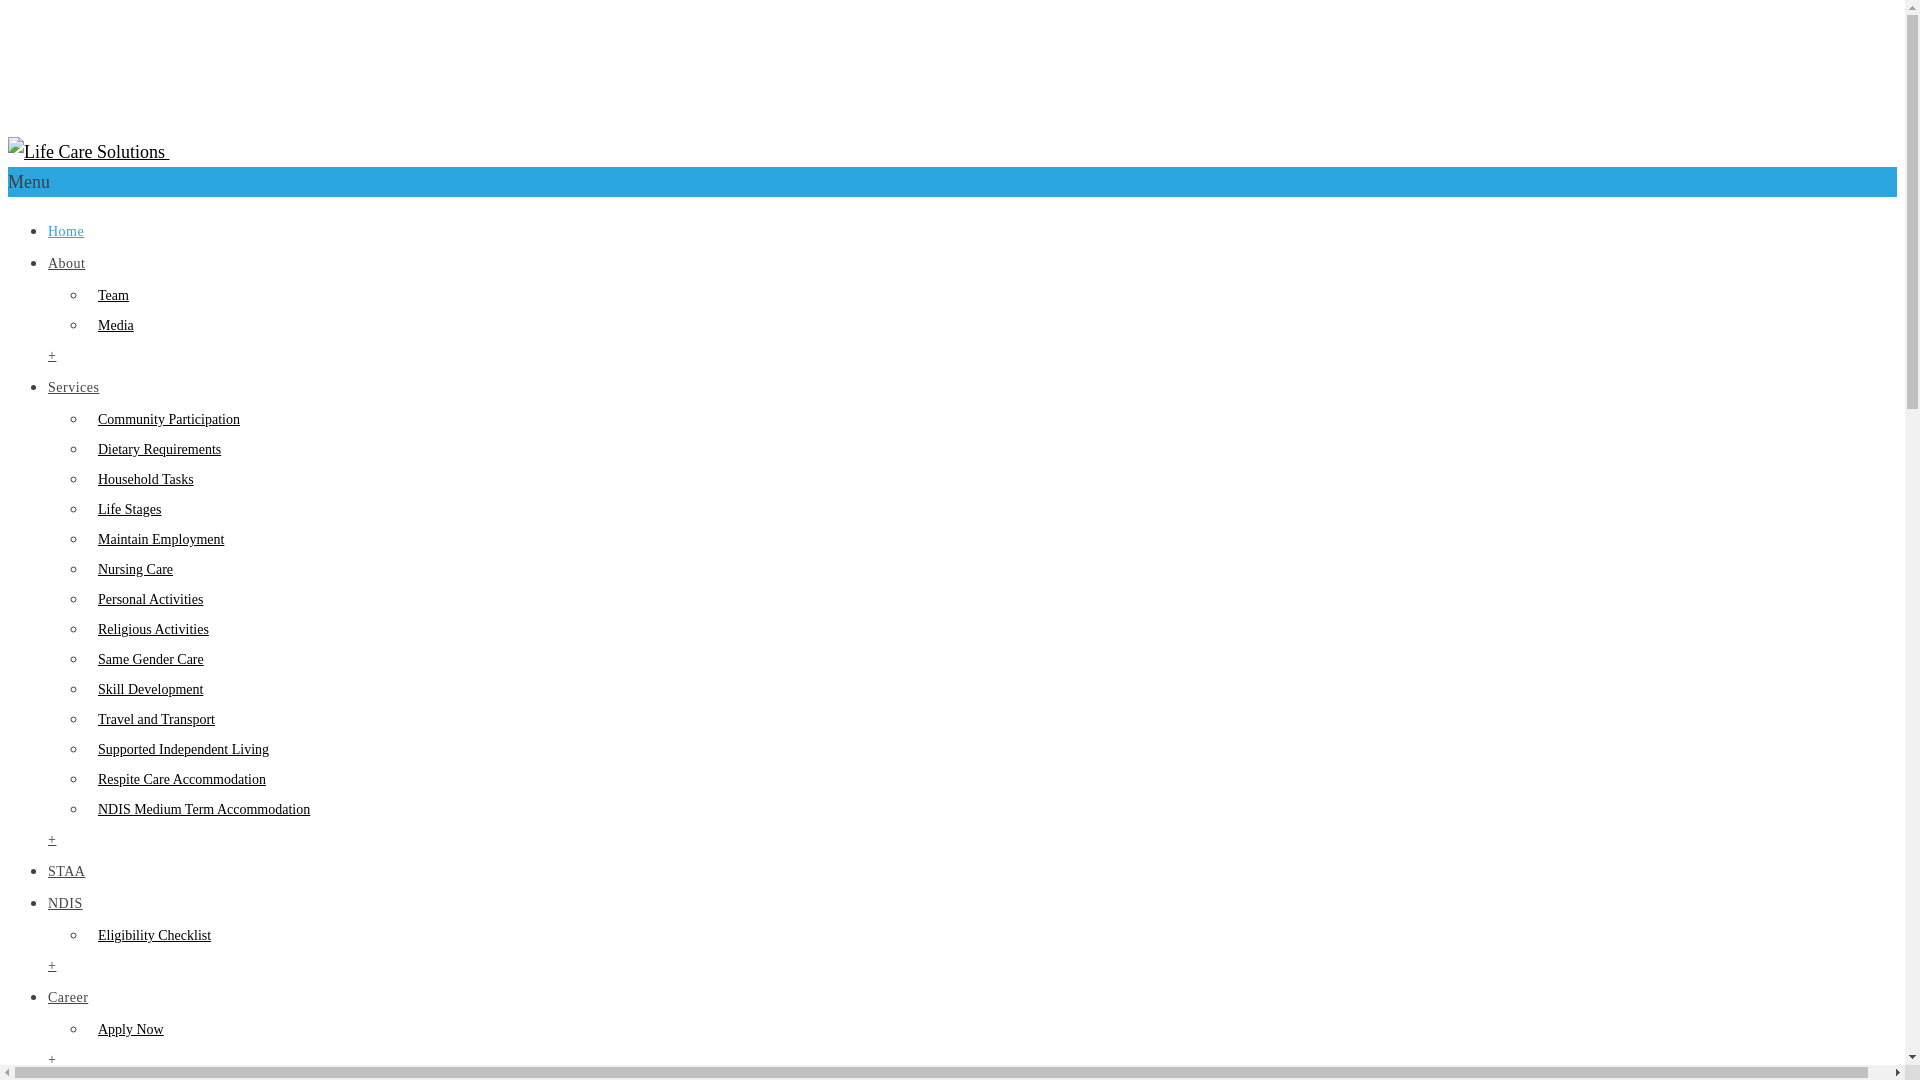  Describe the element at coordinates (146, 660) in the screenshot. I see `Same Gender Care` at that location.